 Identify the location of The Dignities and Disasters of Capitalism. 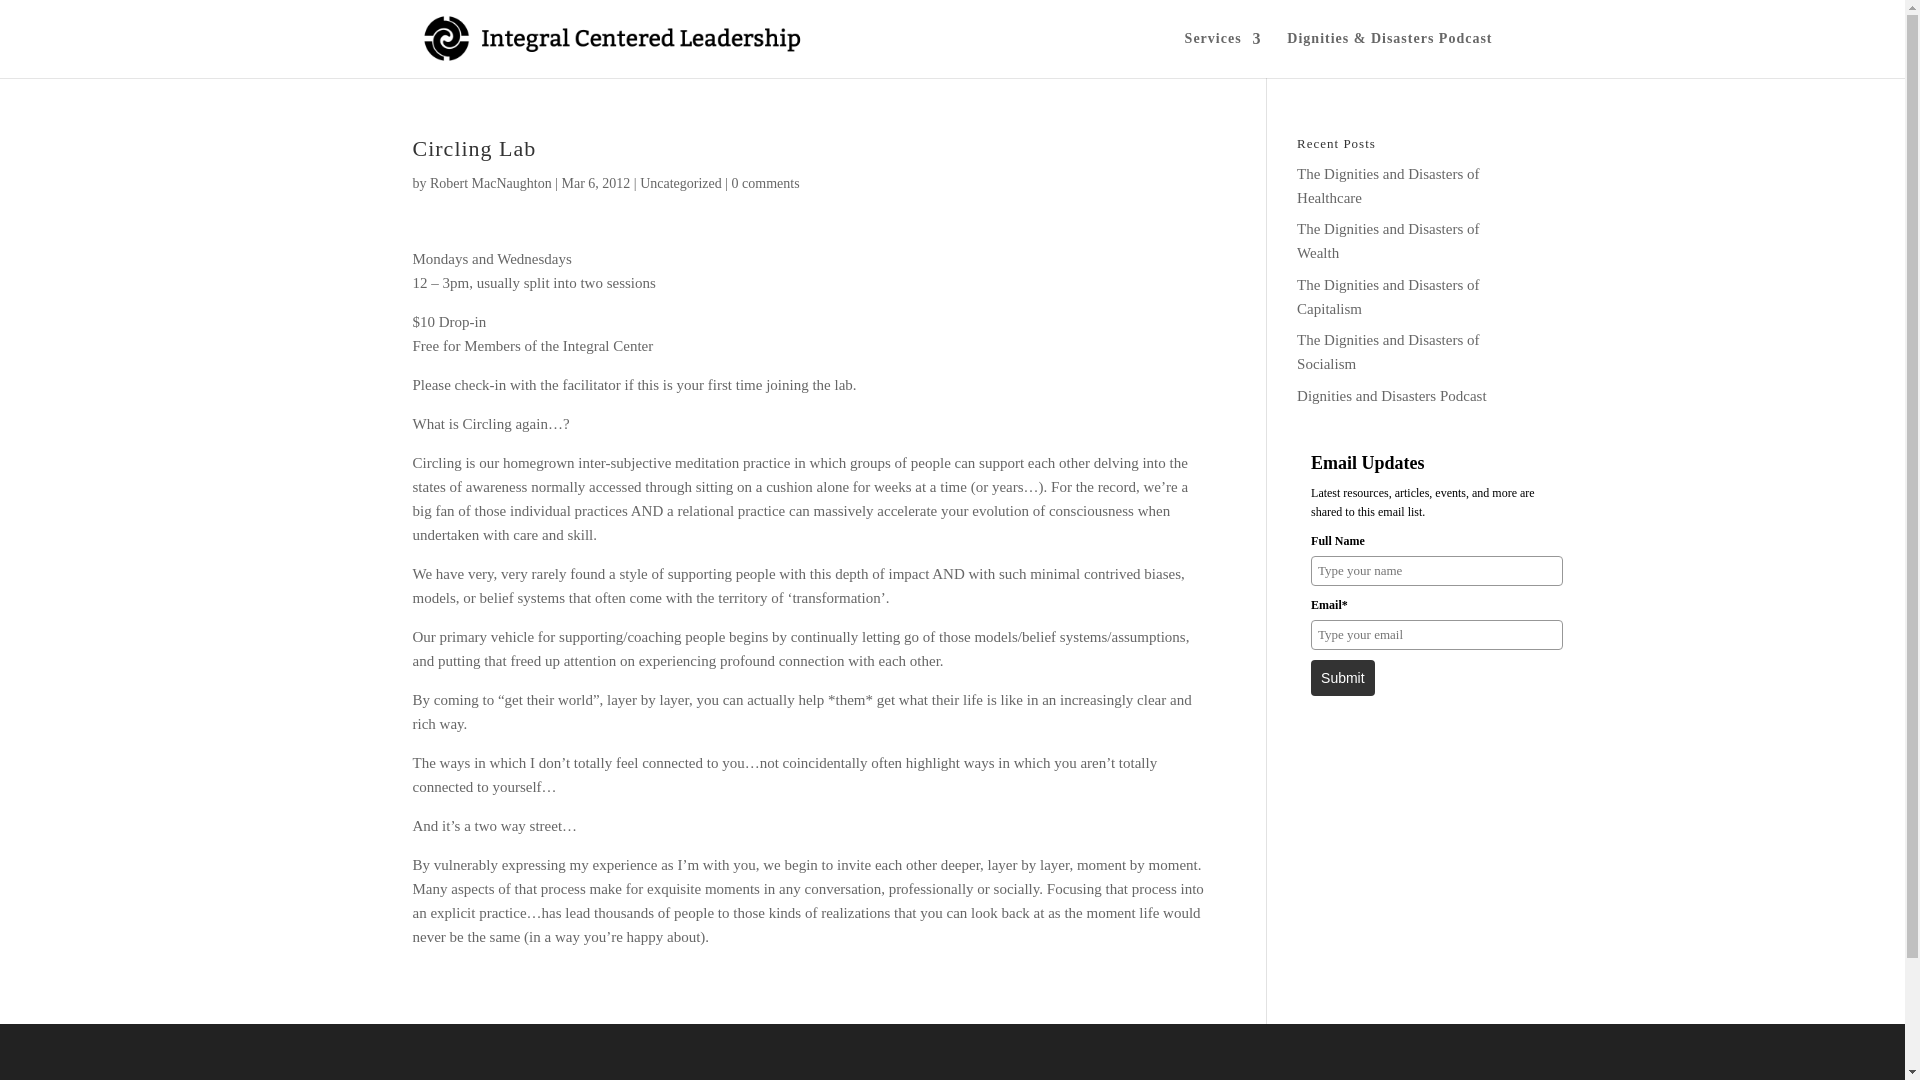
(1388, 296).